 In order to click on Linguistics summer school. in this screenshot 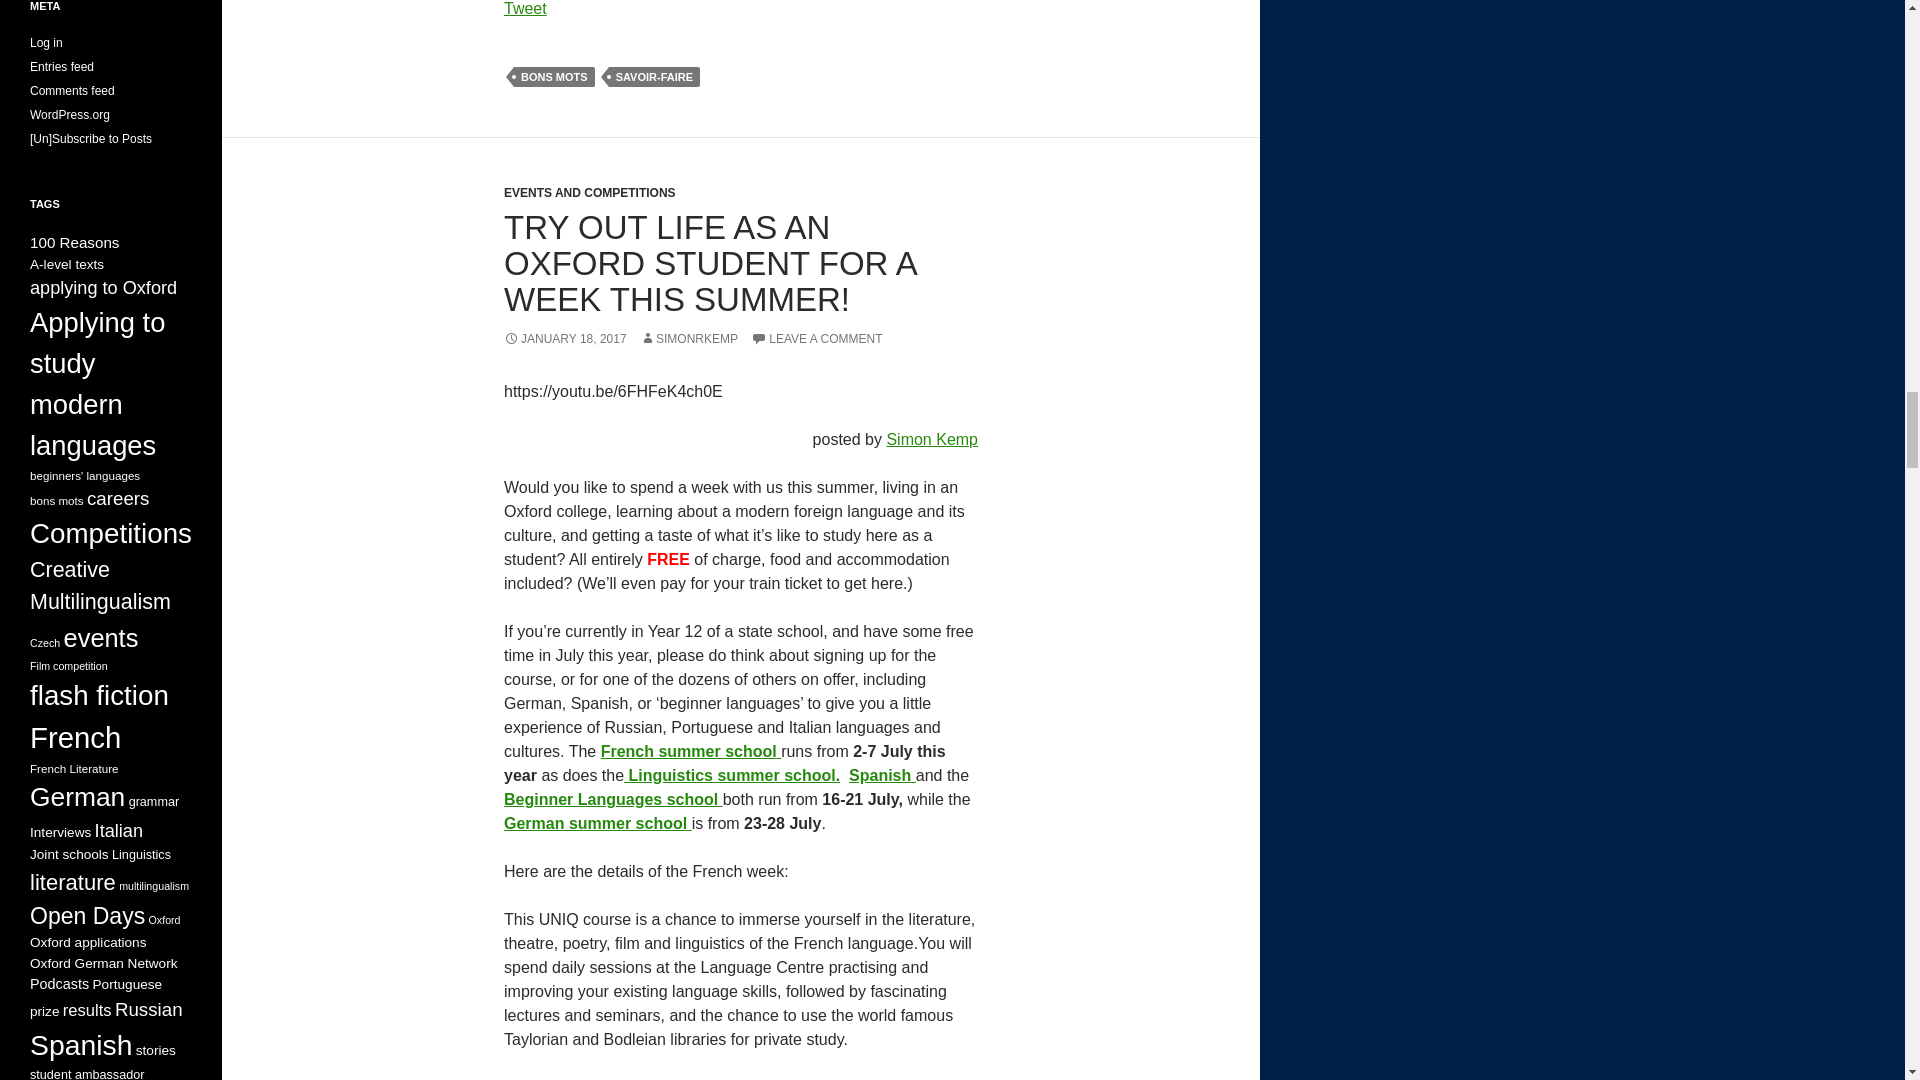, I will do `click(732, 775)`.